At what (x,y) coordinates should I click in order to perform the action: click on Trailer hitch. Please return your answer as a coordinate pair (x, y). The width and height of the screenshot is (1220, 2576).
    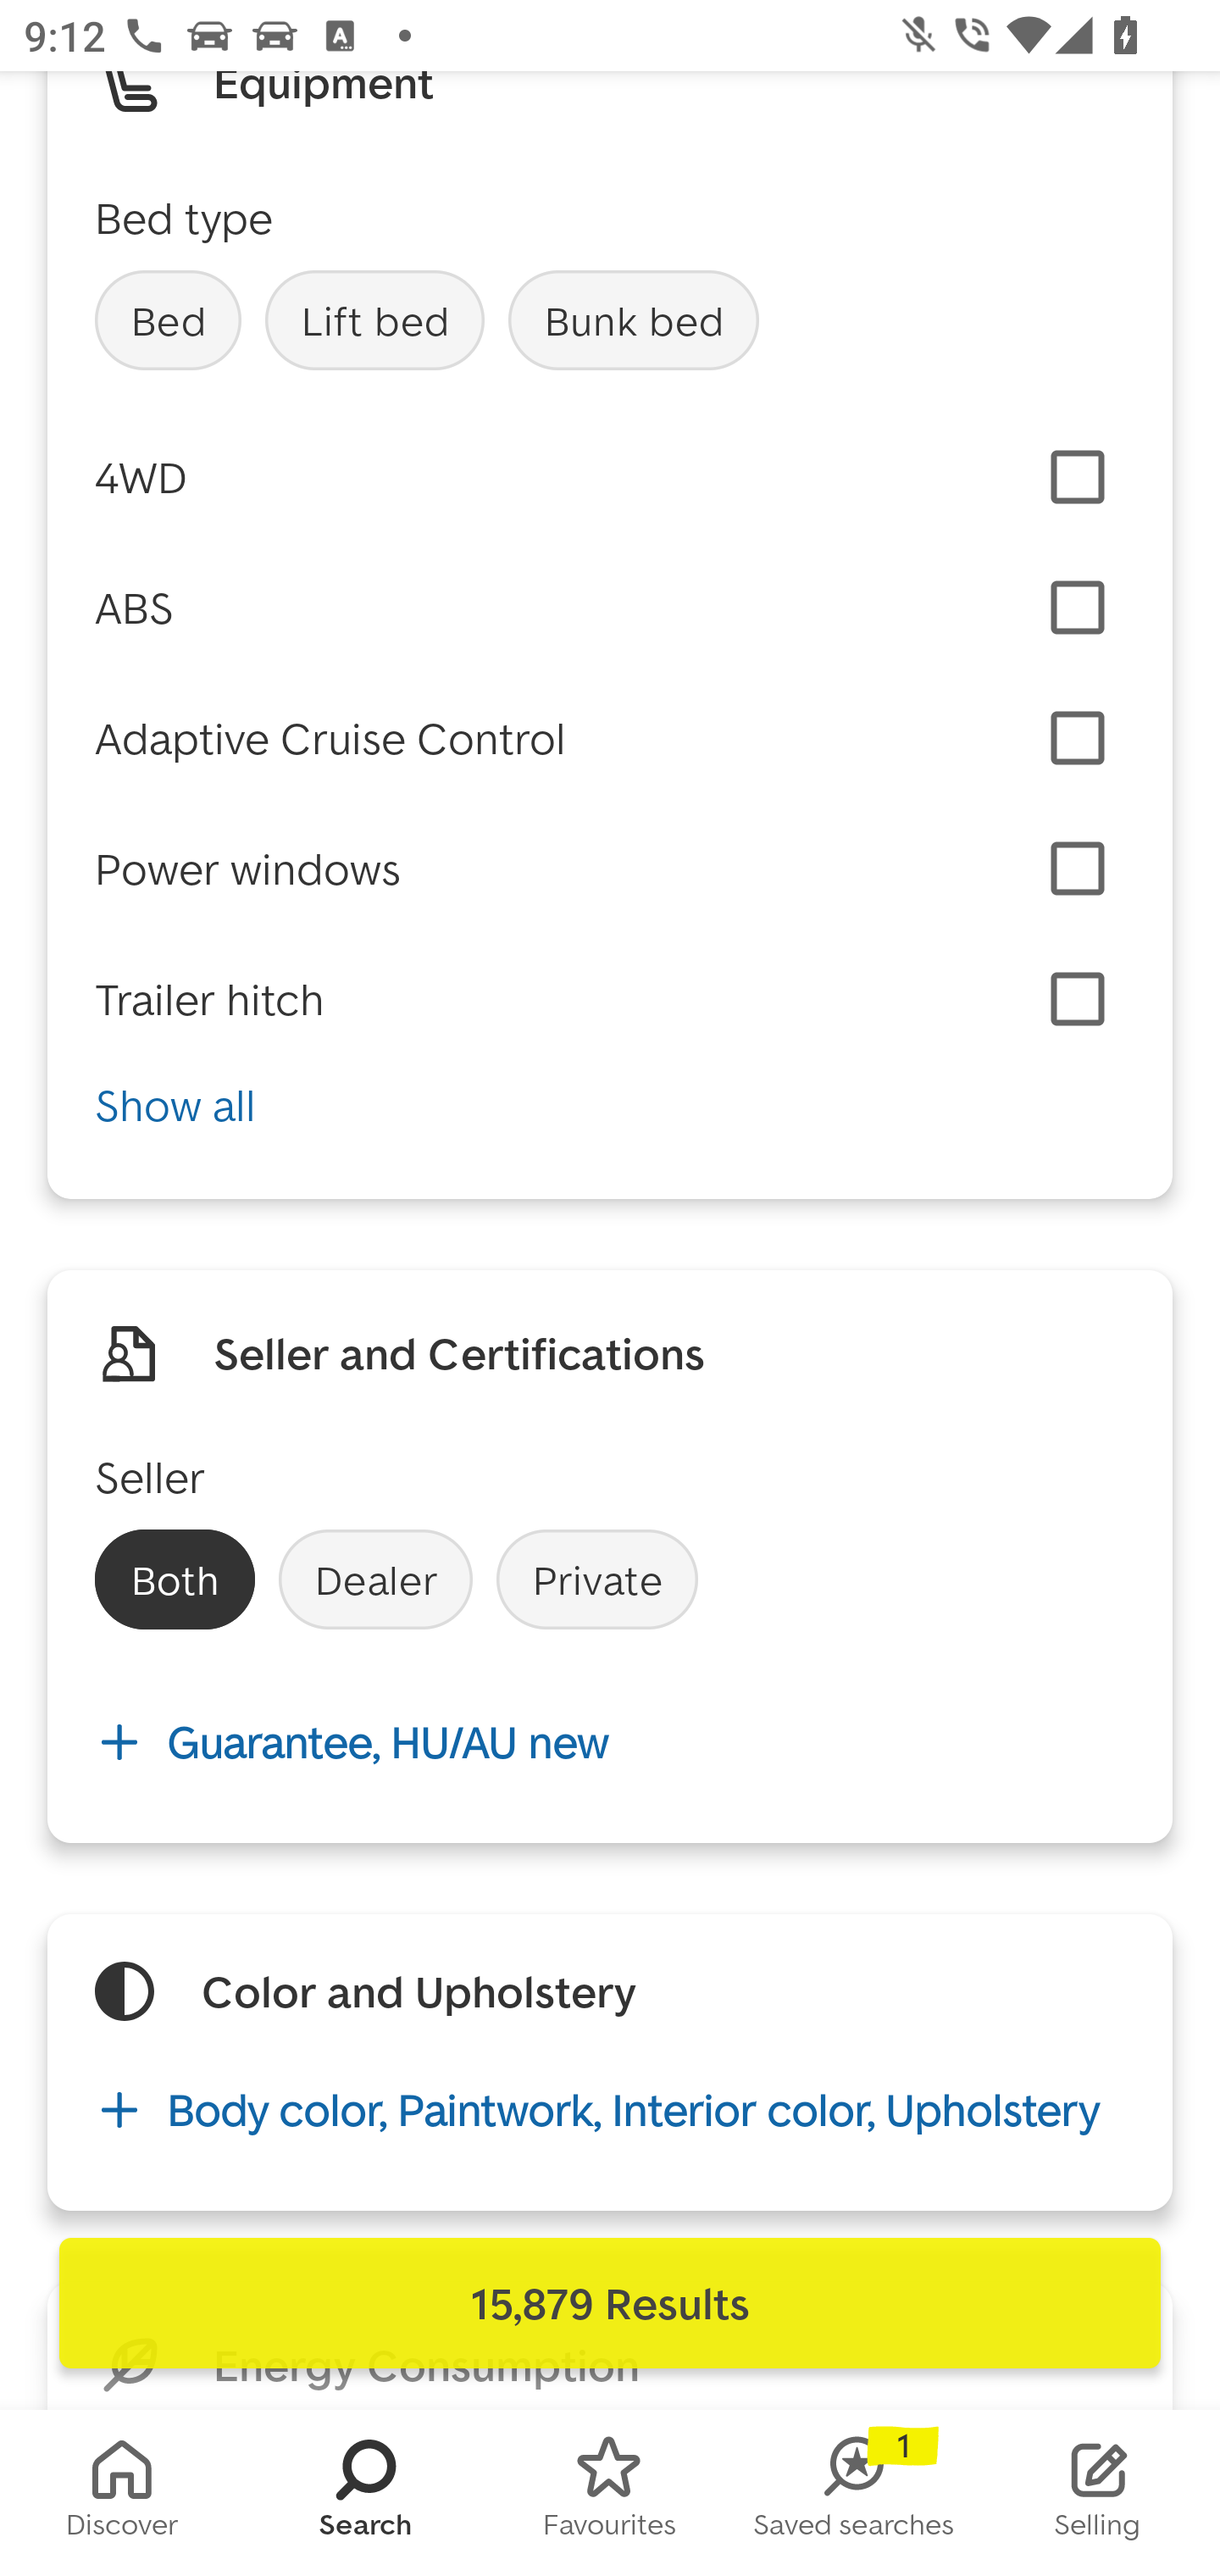
    Looking at the image, I should click on (210, 999).